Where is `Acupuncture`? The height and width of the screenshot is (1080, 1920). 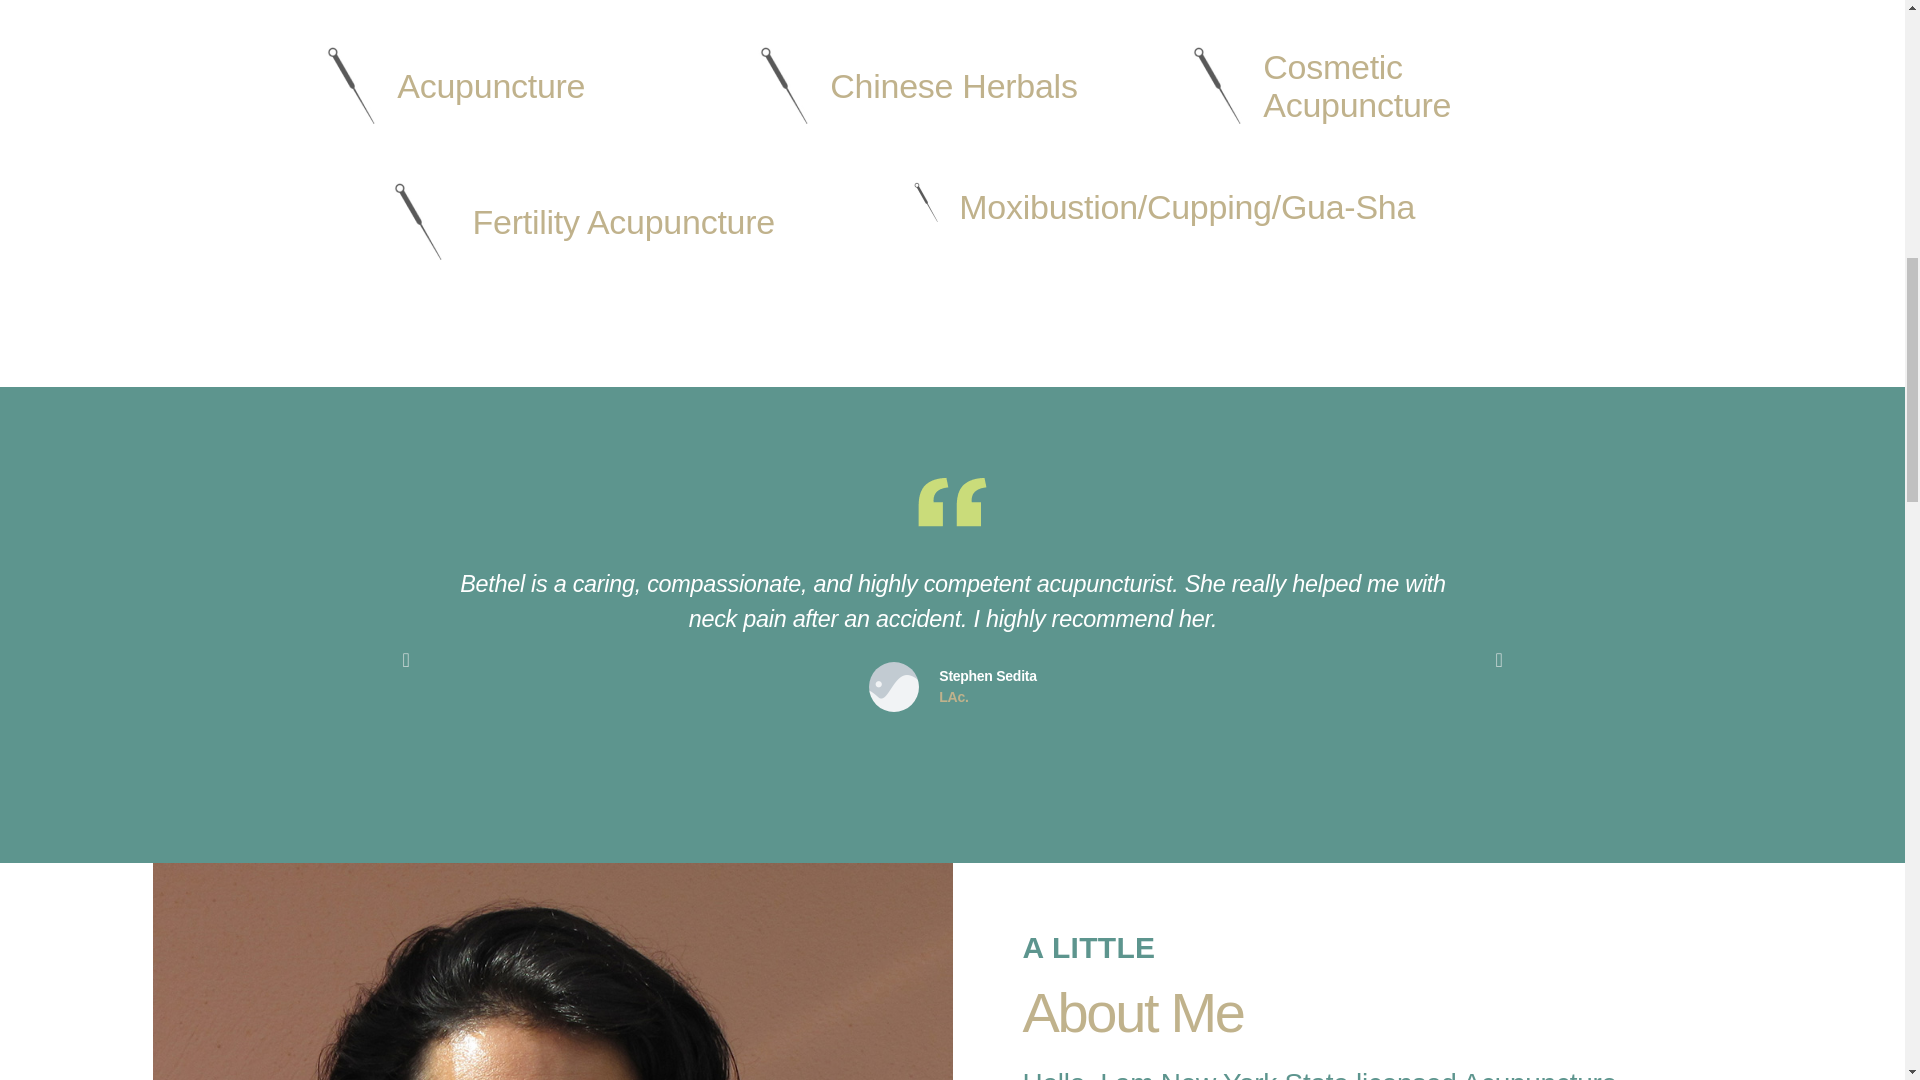 Acupuncture is located at coordinates (491, 85).